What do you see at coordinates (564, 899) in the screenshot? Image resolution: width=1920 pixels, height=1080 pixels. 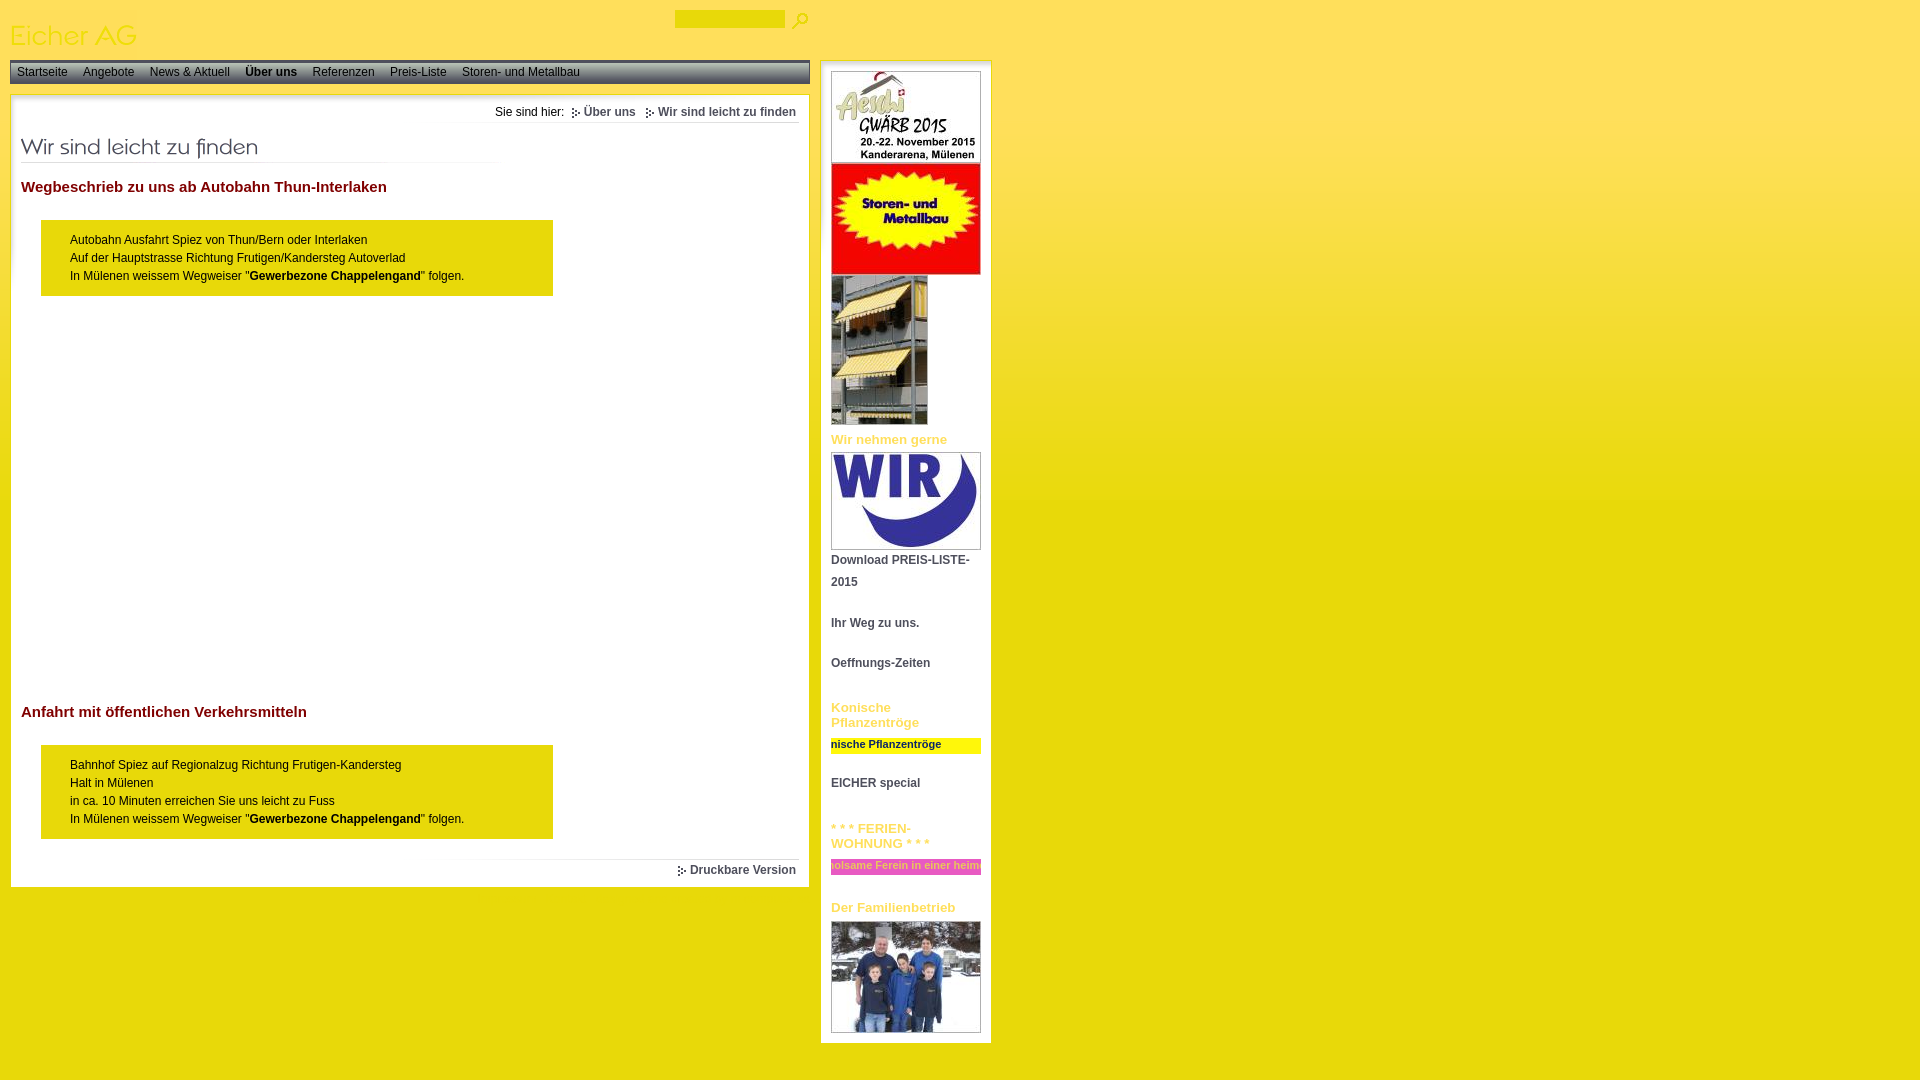 I see `Kontakt` at bounding box center [564, 899].